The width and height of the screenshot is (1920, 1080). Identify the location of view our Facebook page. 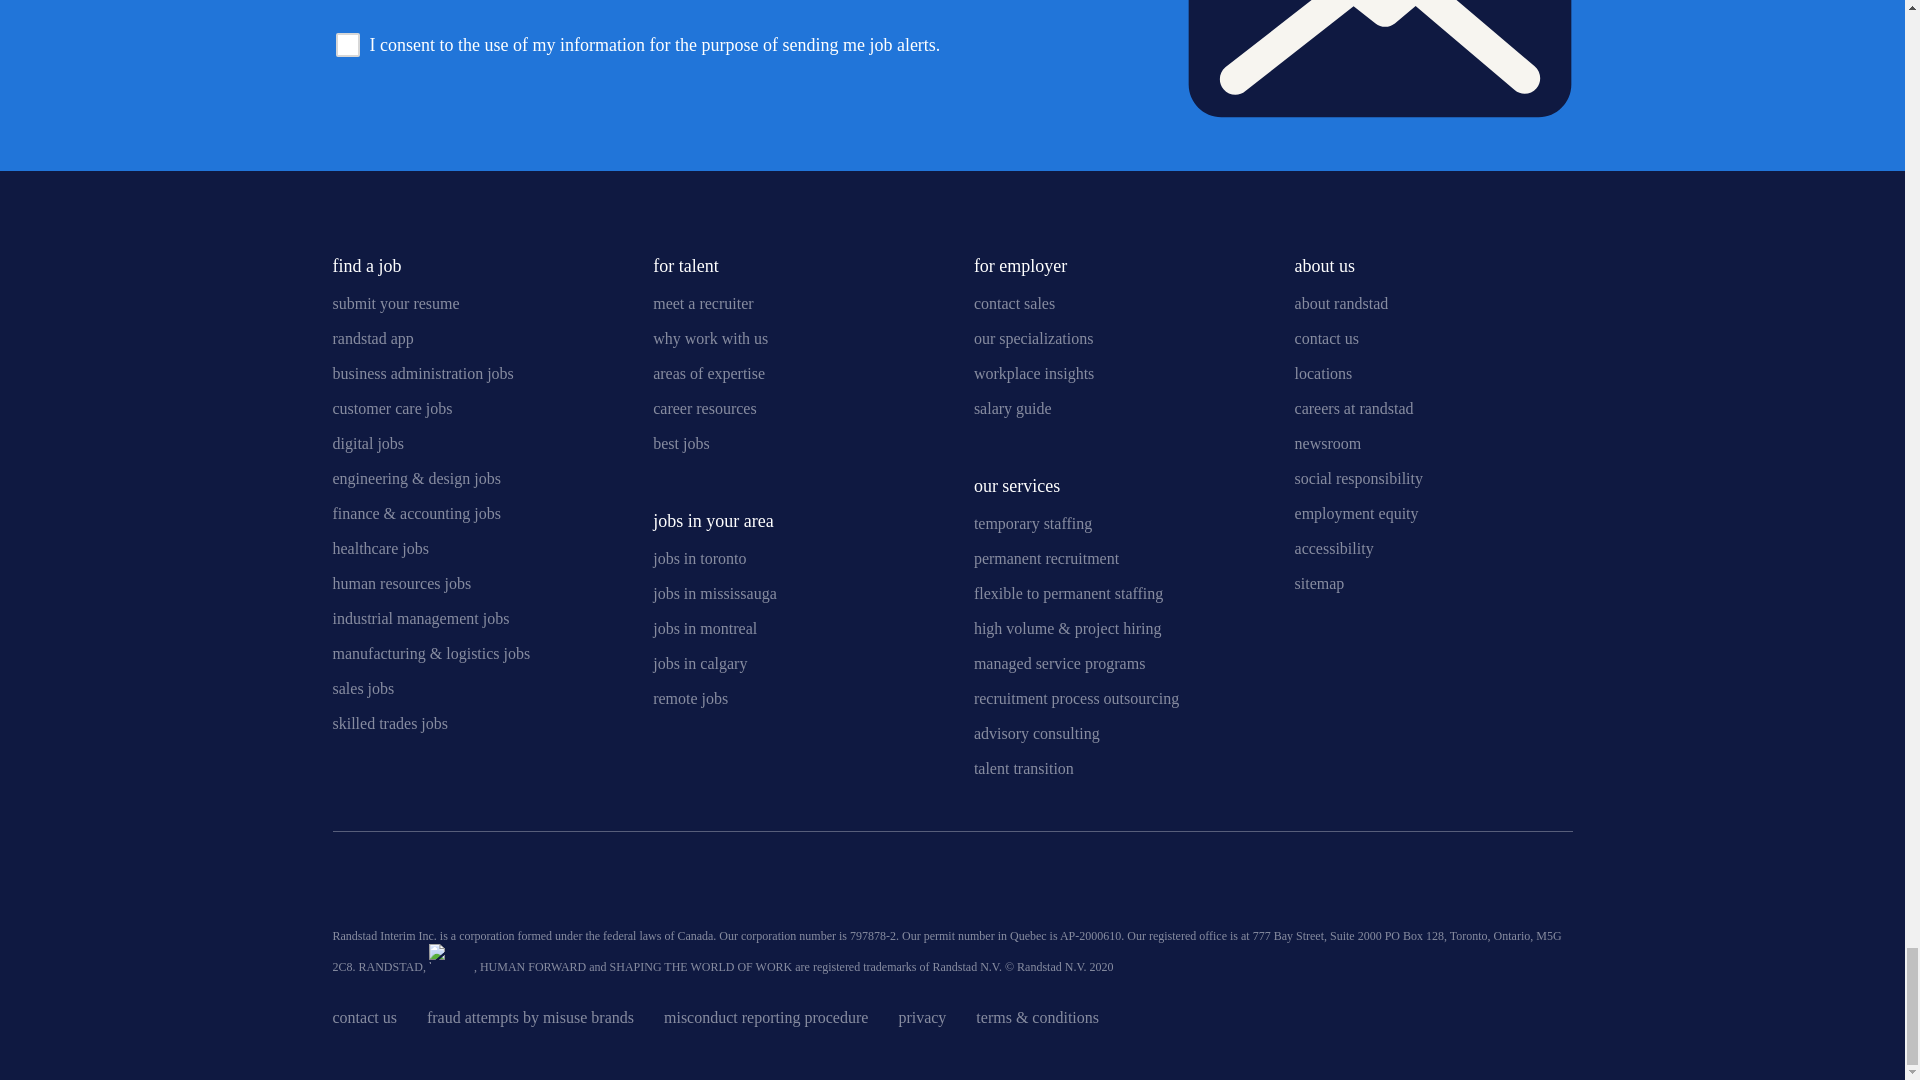
(447, 886).